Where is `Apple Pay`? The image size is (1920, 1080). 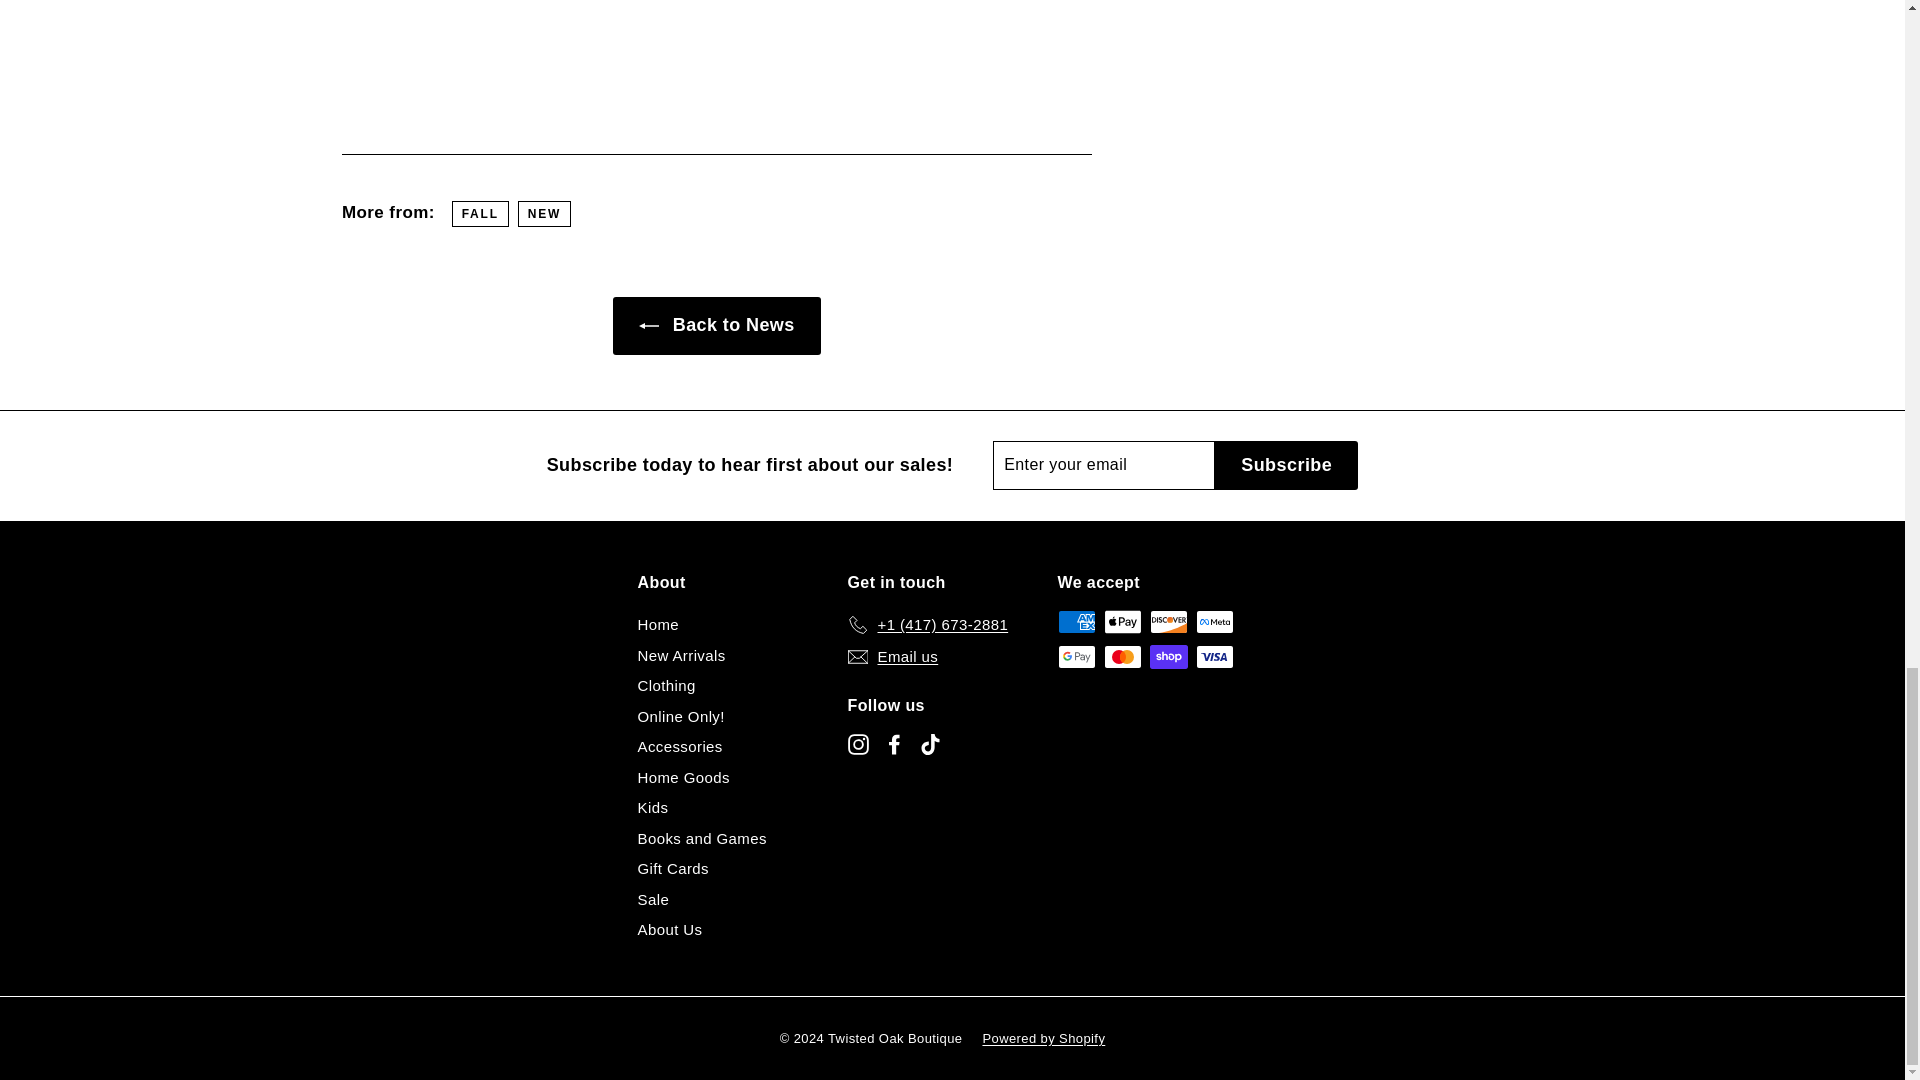
Apple Pay is located at coordinates (1123, 622).